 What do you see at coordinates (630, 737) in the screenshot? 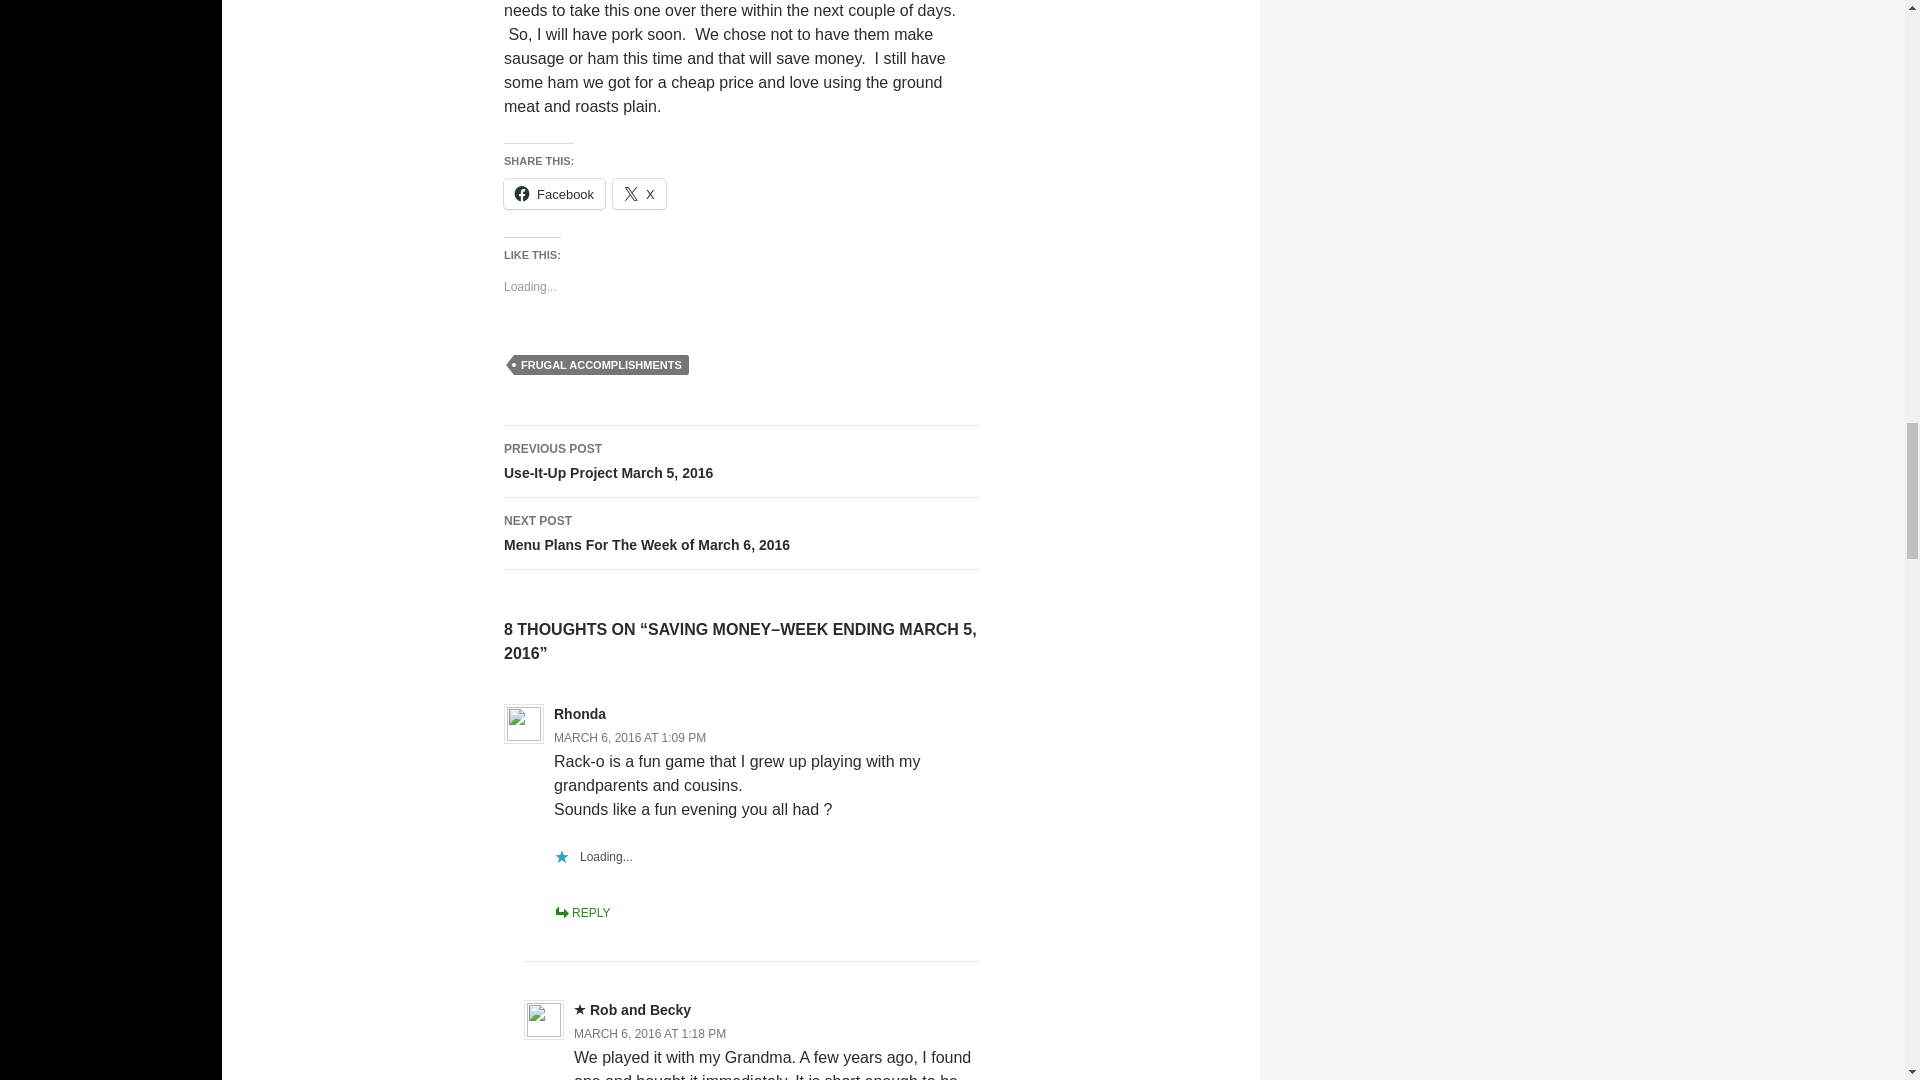
I see `Click to share on Facebook` at bounding box center [630, 737].